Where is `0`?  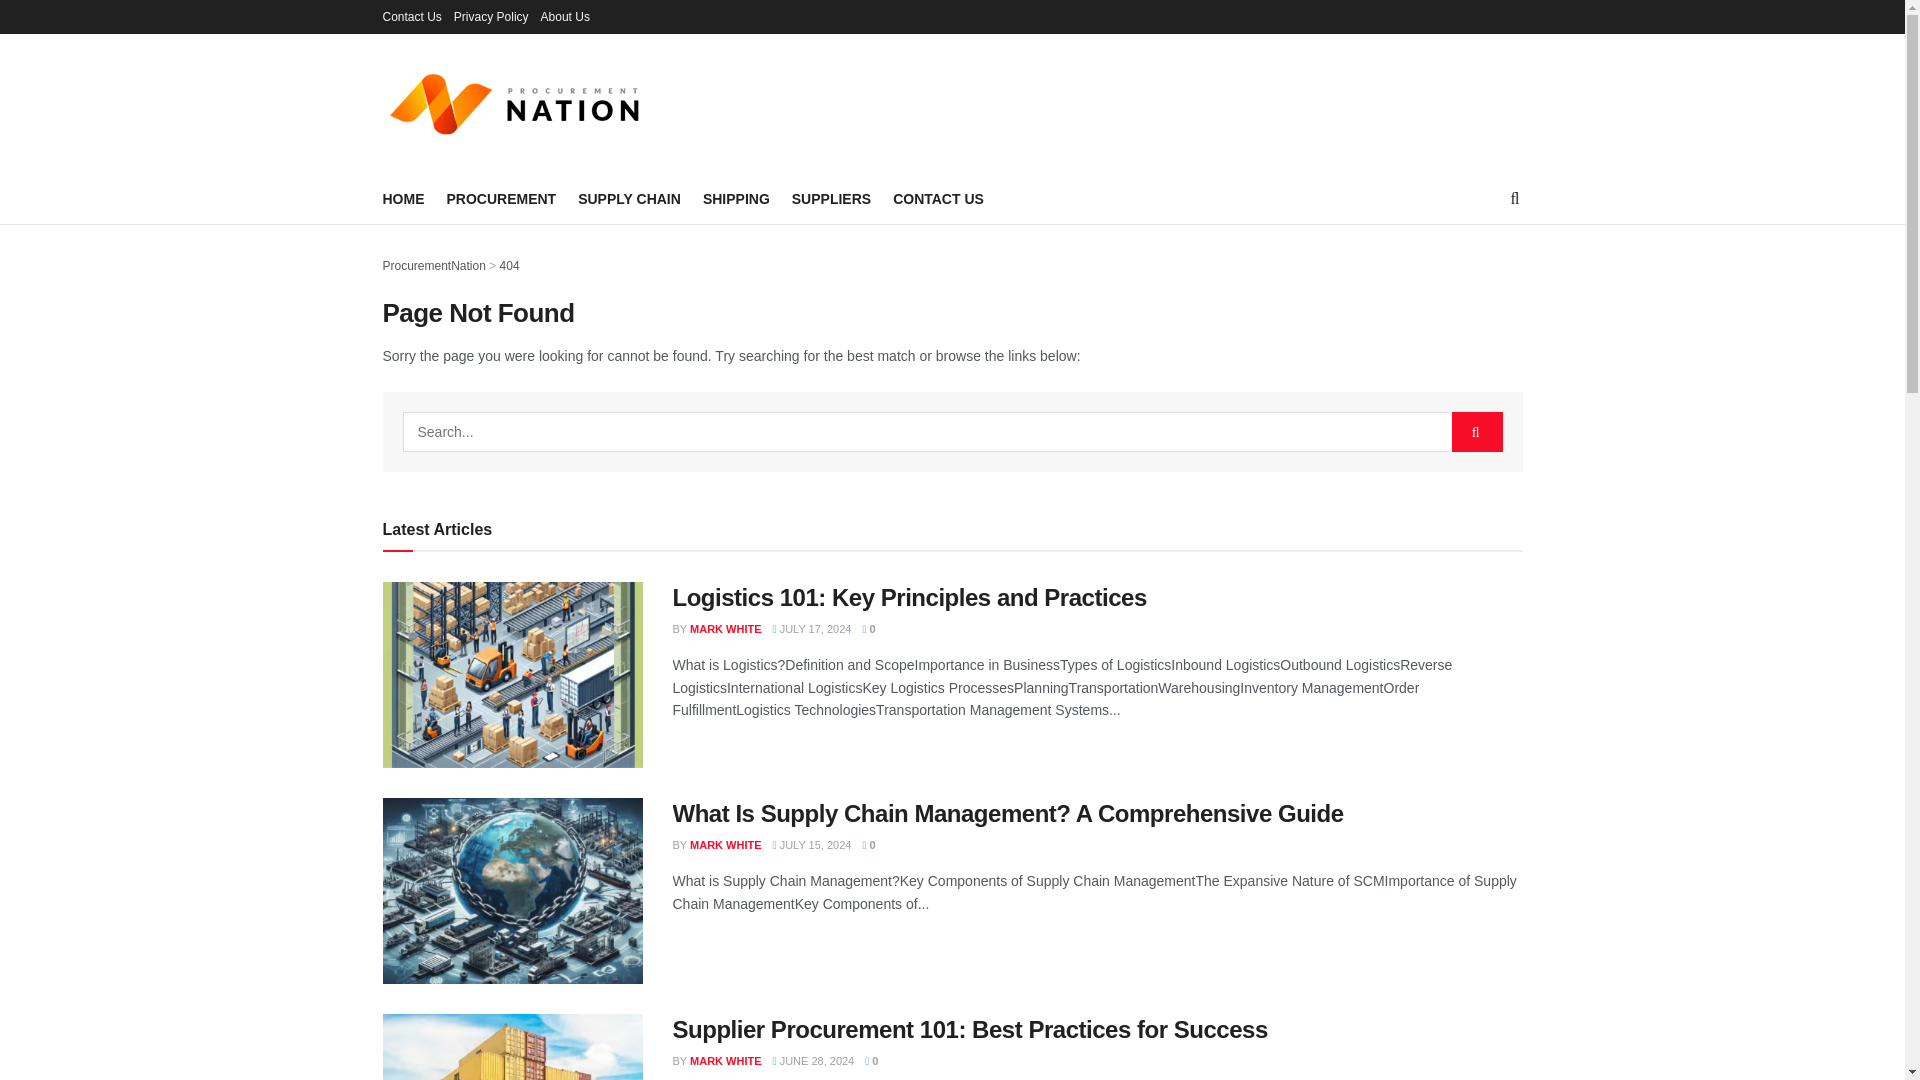 0 is located at coordinates (868, 629).